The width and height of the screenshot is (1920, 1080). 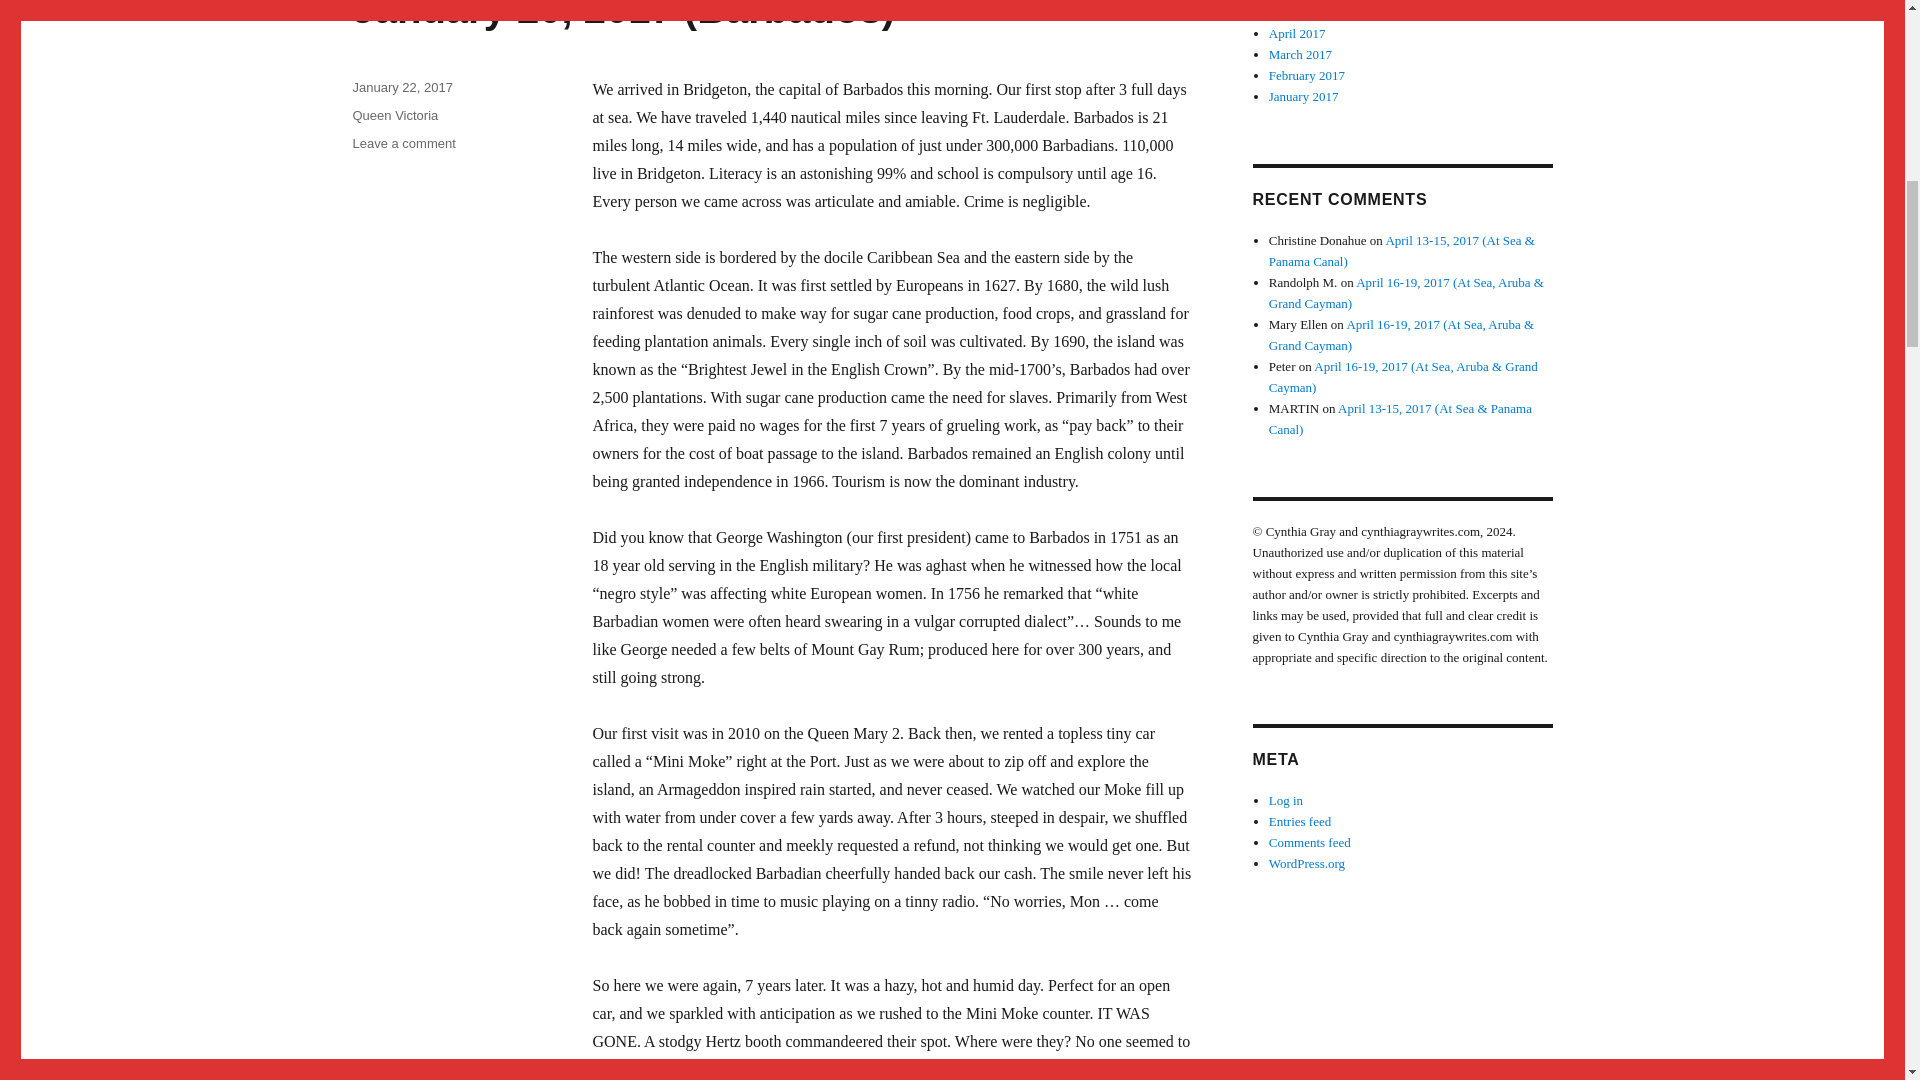 What do you see at coordinates (394, 116) in the screenshot?
I see `Queen Victoria` at bounding box center [394, 116].